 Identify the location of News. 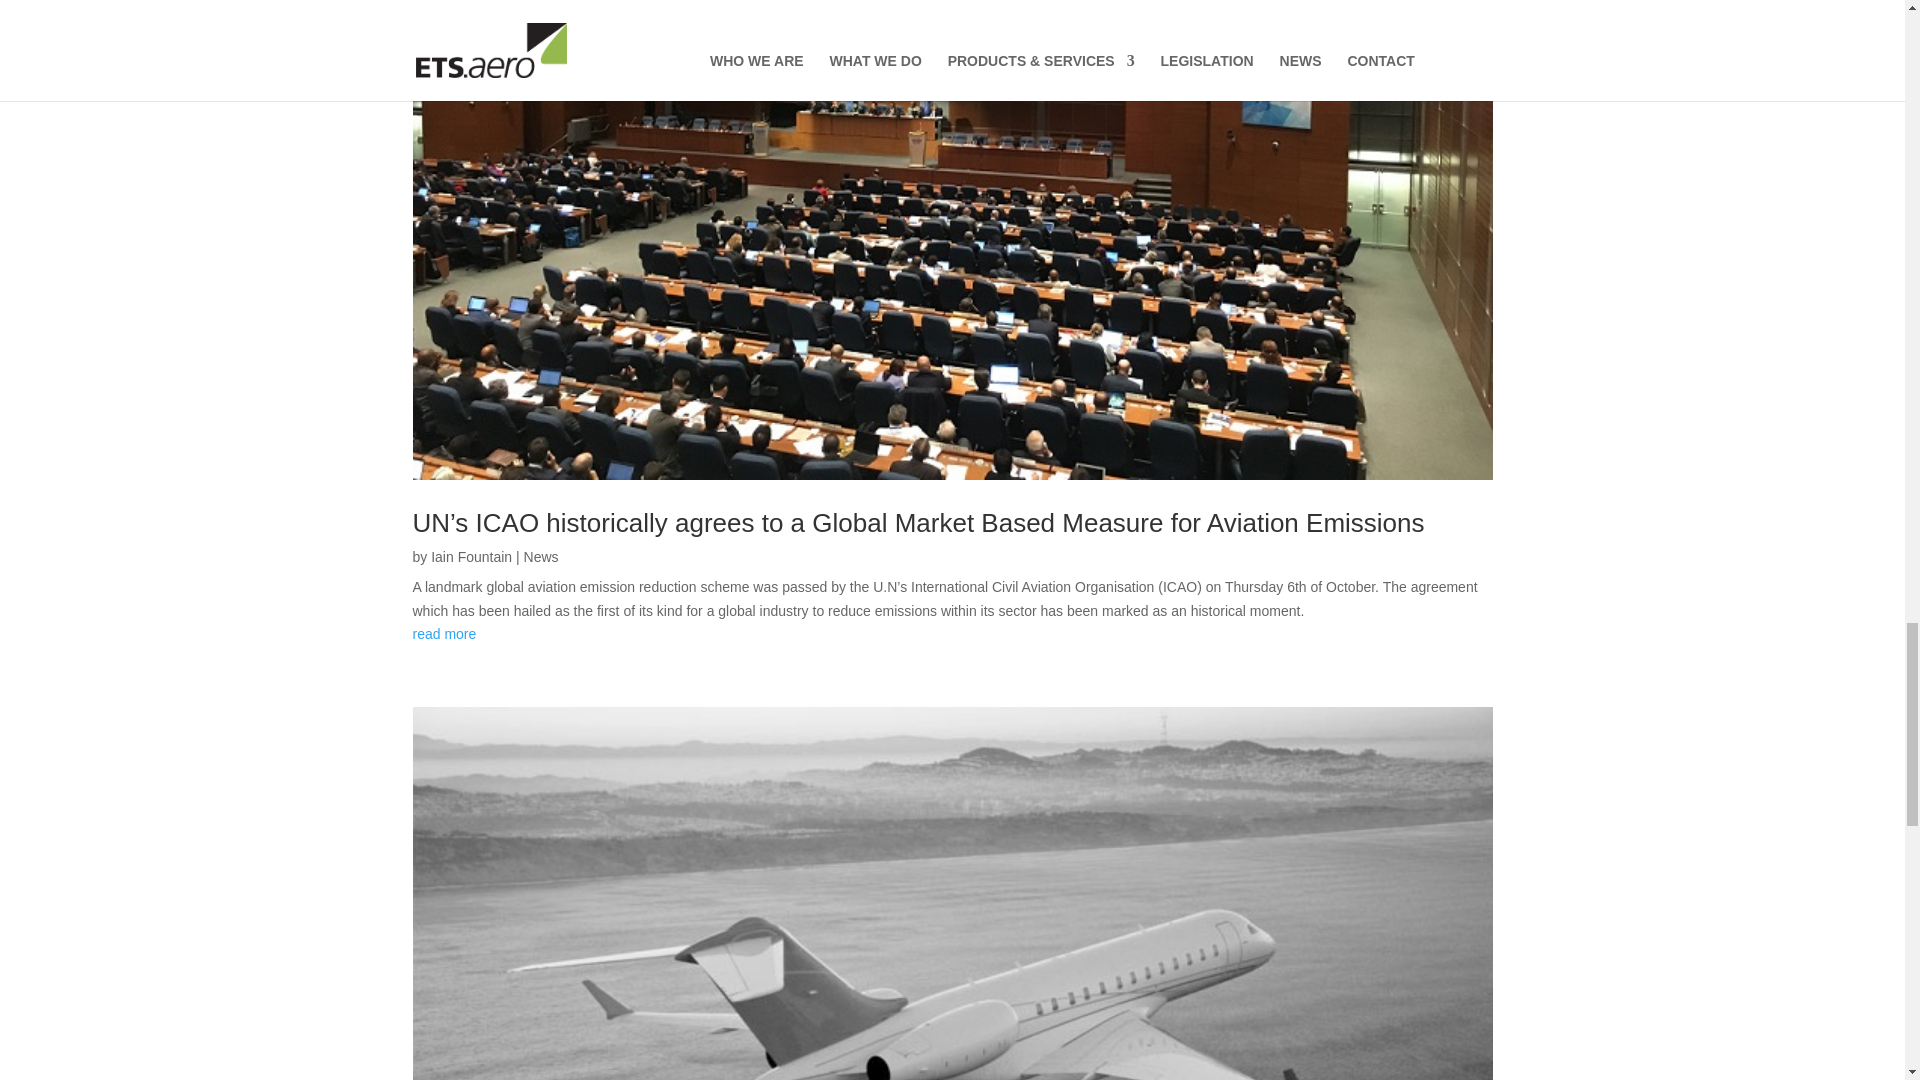
(541, 556).